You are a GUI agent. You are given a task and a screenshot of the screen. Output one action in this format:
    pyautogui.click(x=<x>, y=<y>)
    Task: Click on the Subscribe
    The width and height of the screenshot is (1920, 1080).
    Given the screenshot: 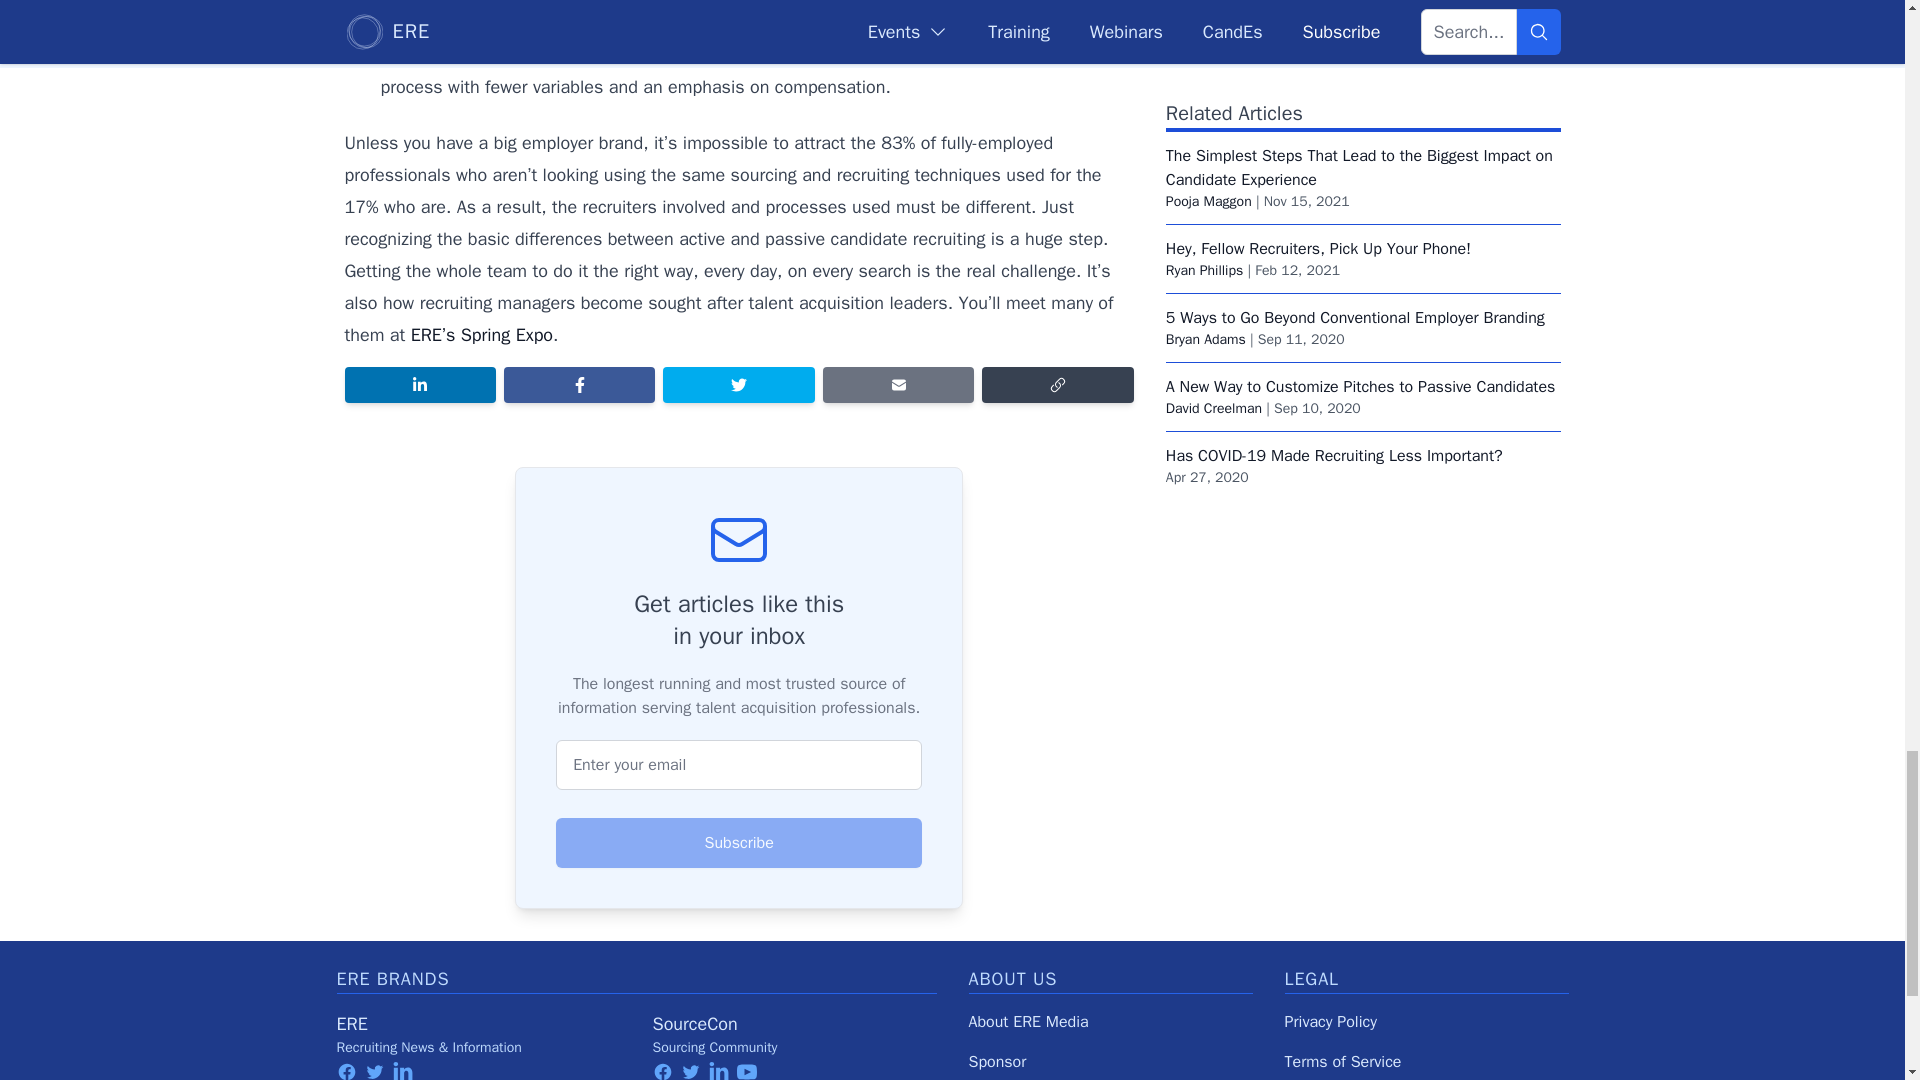 What is the action you would take?
    pyautogui.click(x=738, y=842)
    